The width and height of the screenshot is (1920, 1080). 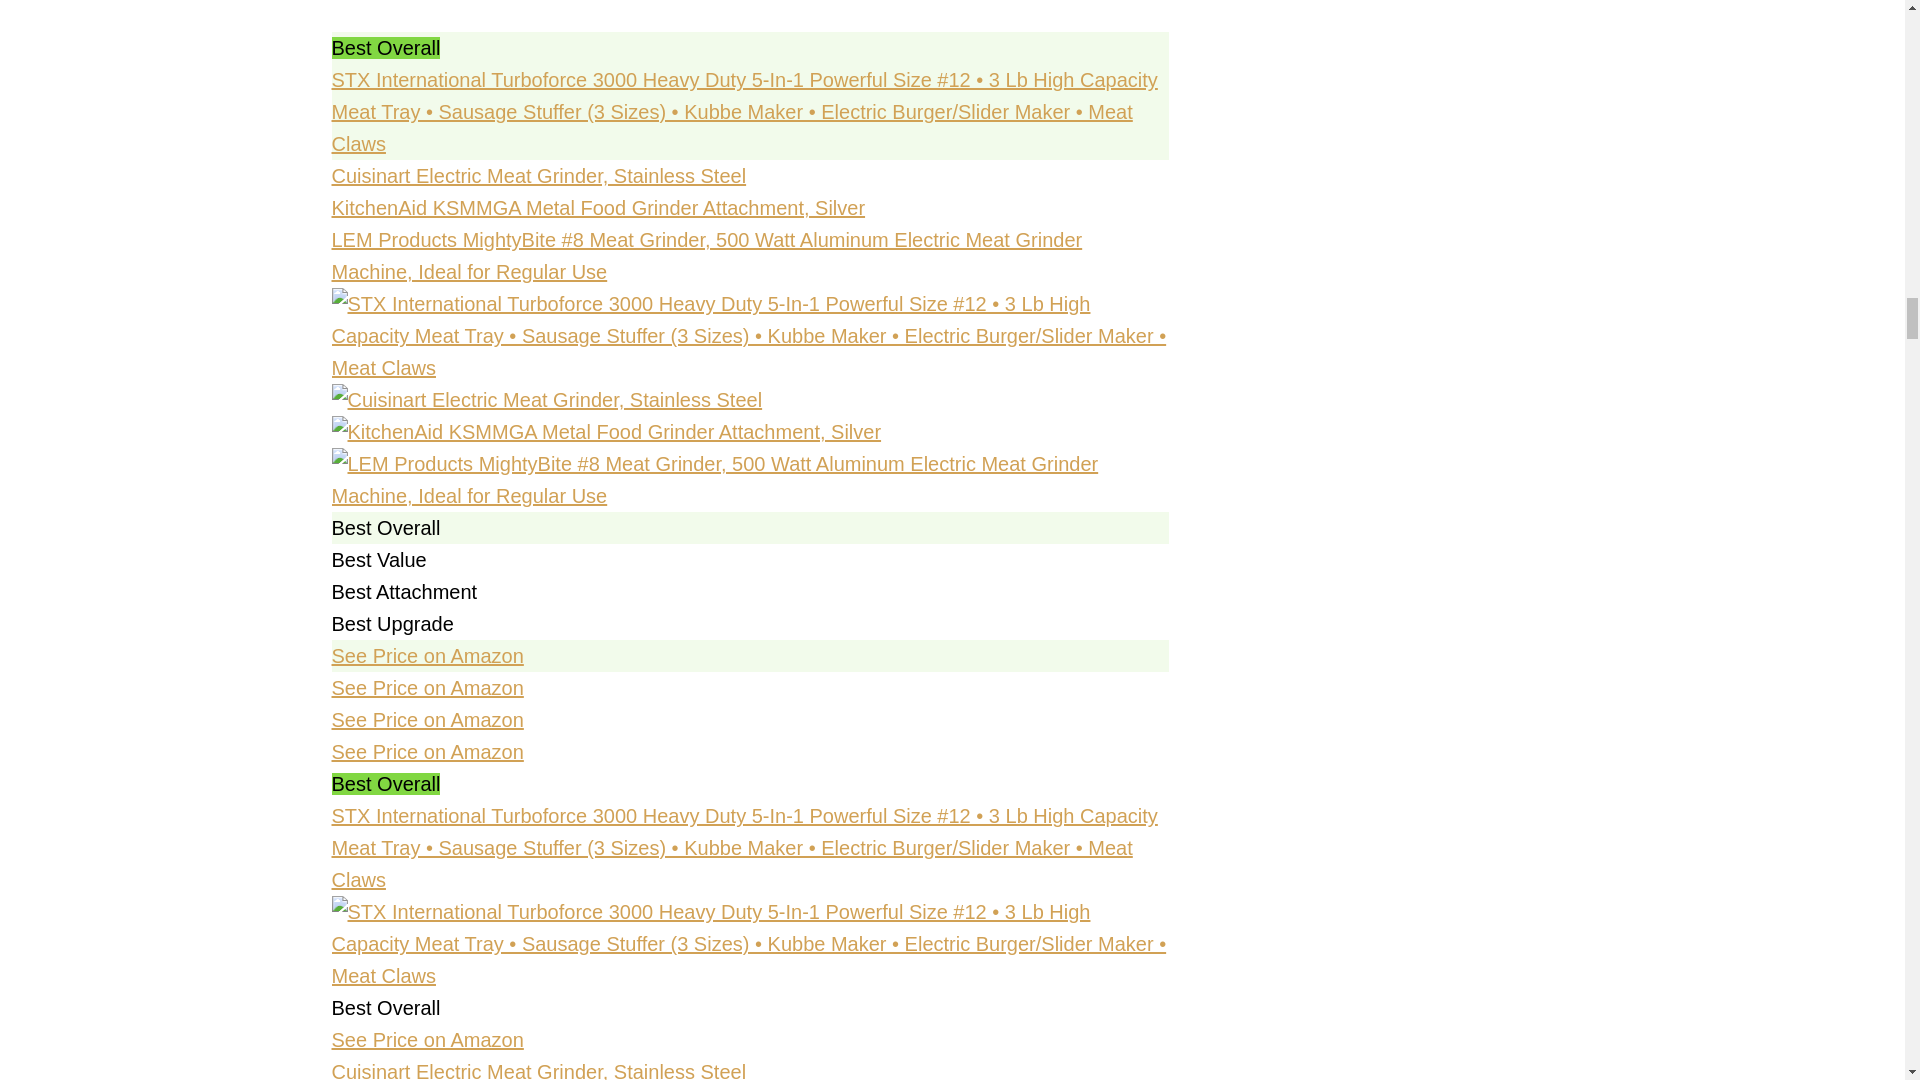 What do you see at coordinates (598, 208) in the screenshot?
I see `KitchenAid KSMMGA Metal Food Grinder Attachment, Silver` at bounding box center [598, 208].